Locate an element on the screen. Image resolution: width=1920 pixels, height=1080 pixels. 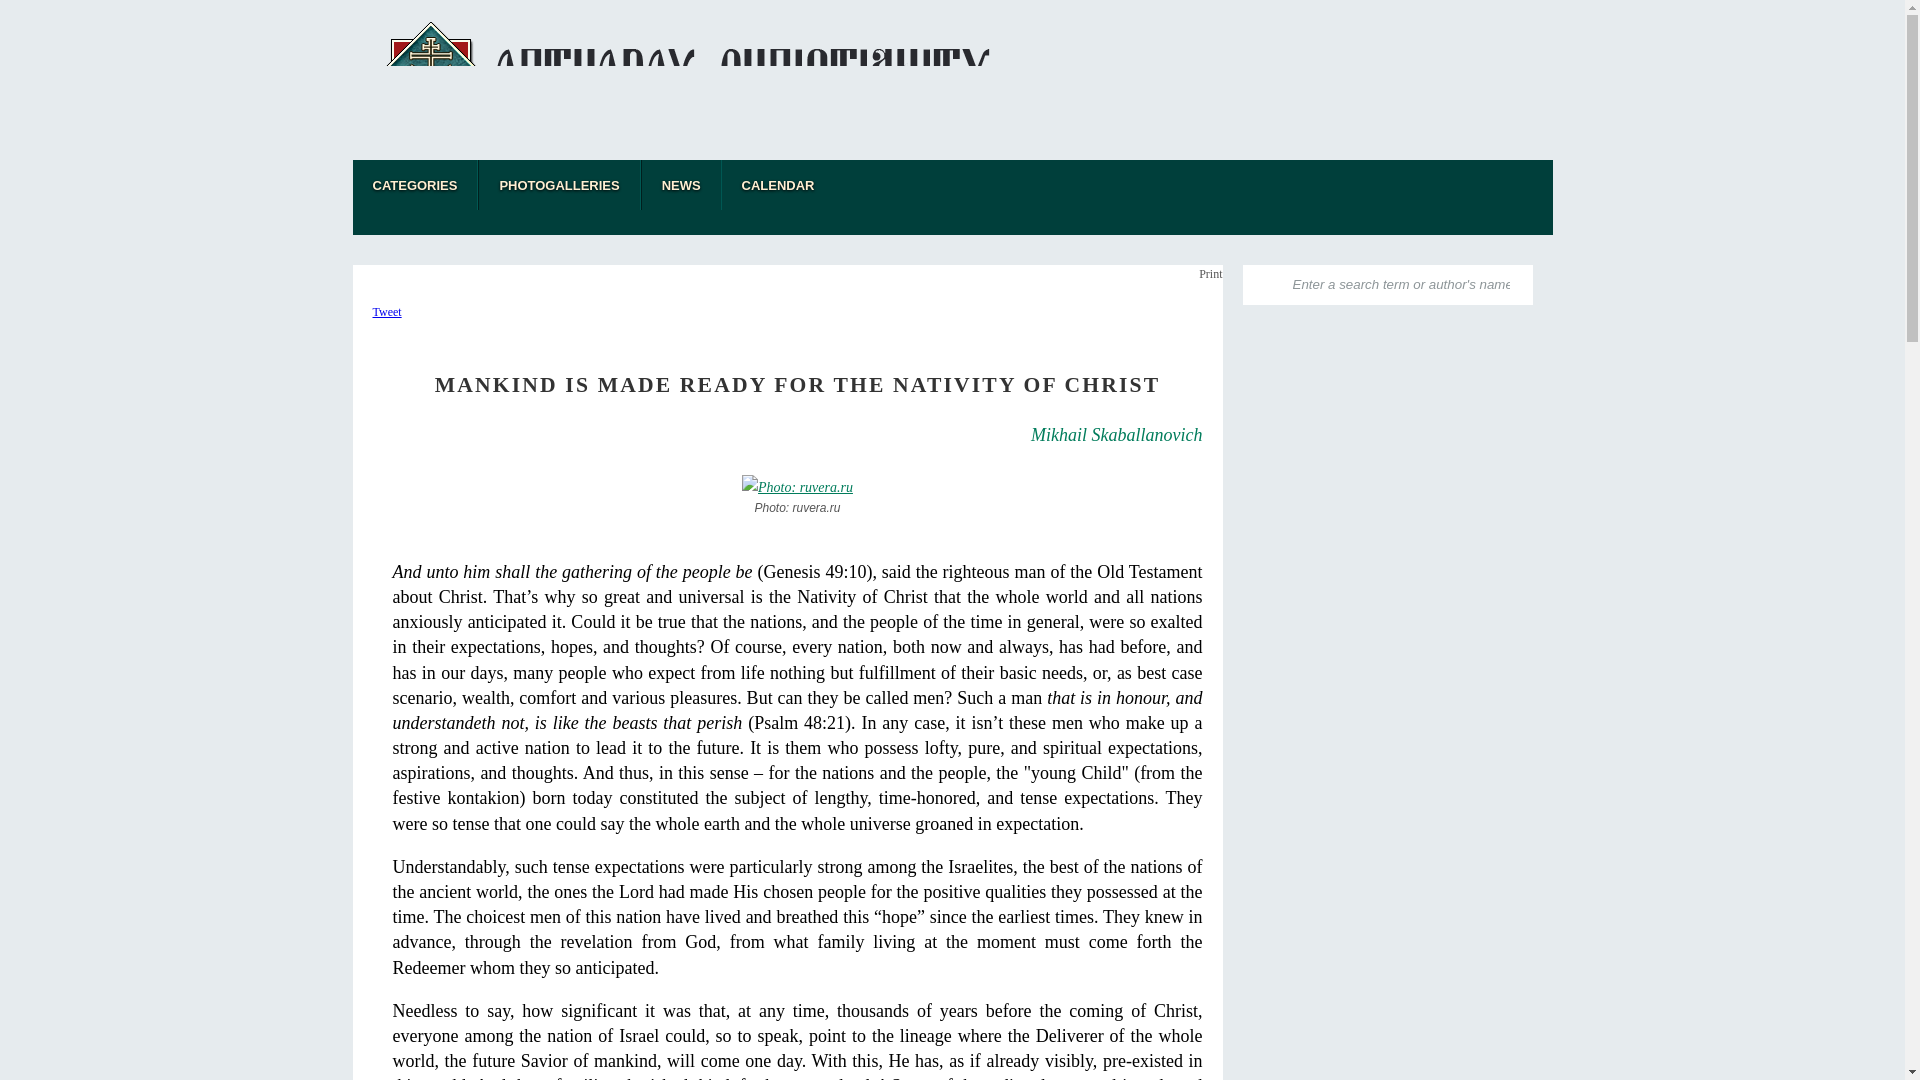
Mikhail Skaballanovich is located at coordinates (1116, 434).